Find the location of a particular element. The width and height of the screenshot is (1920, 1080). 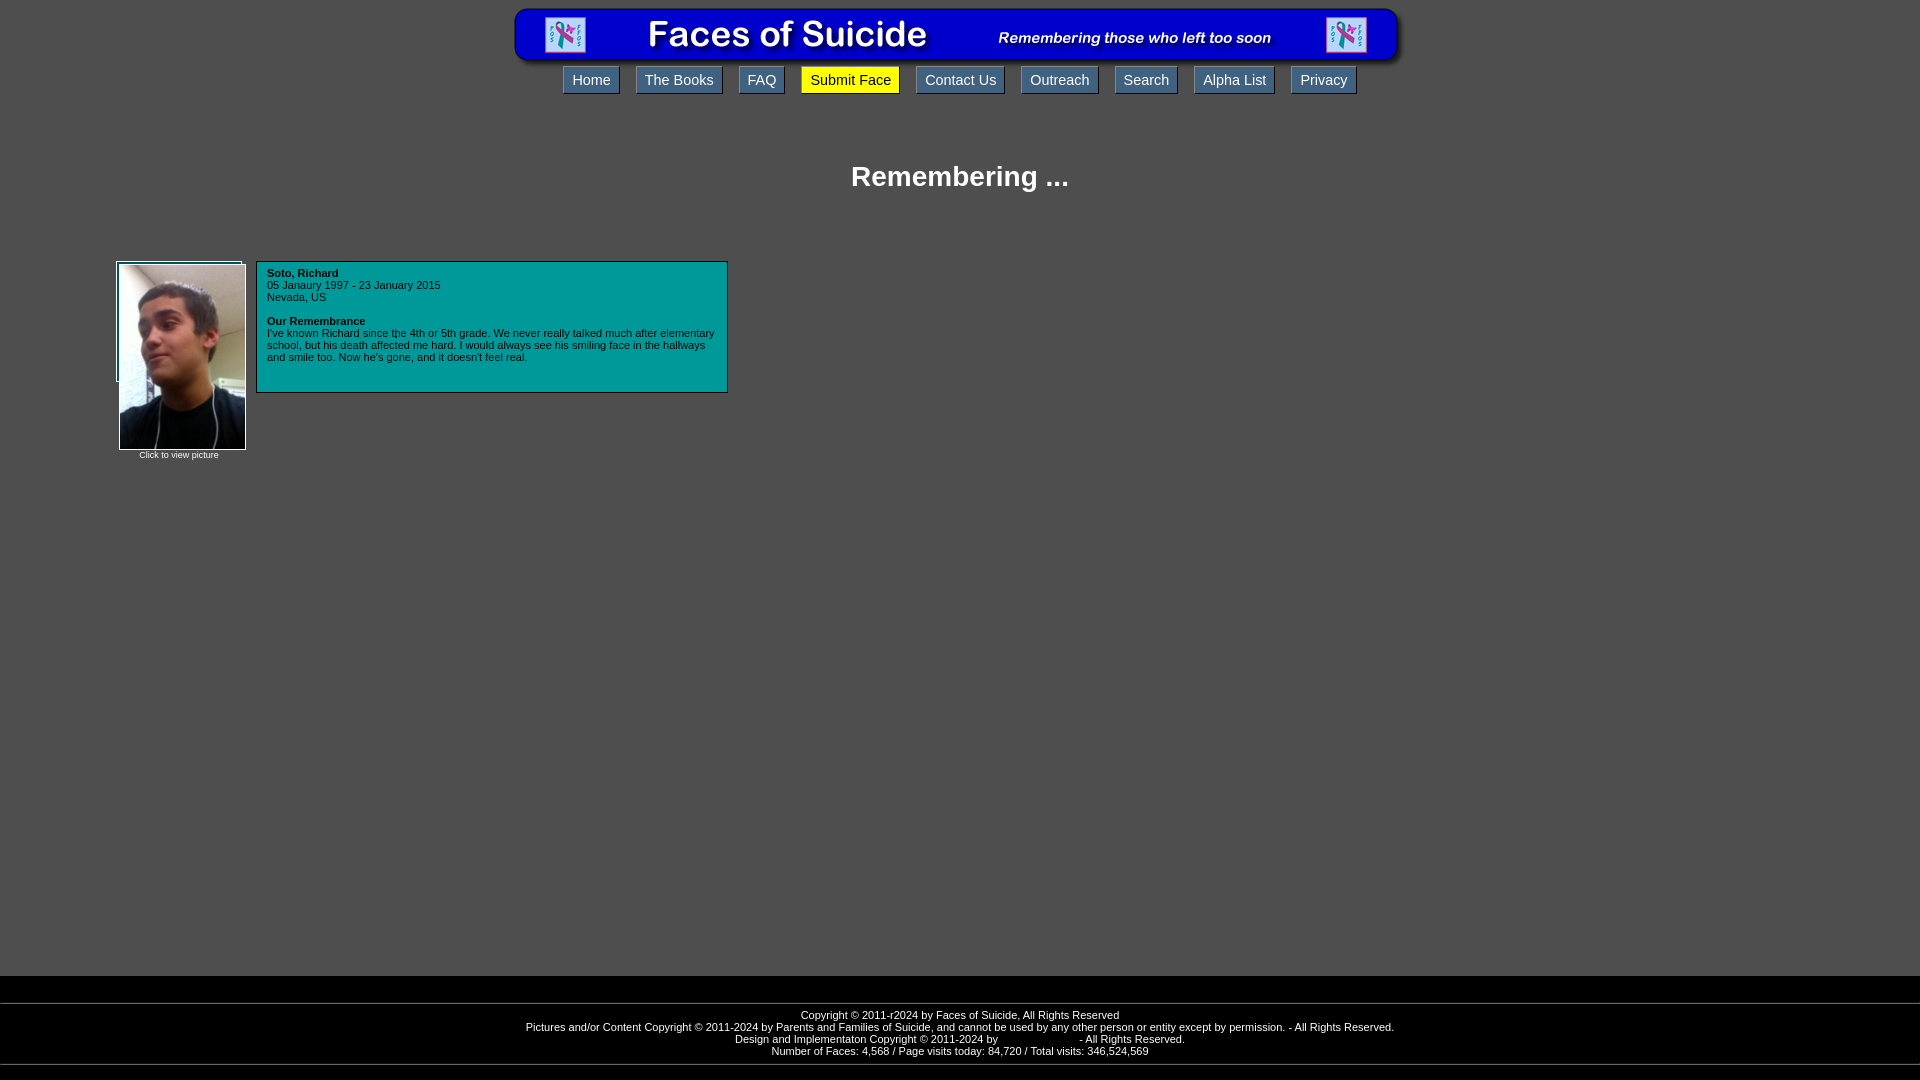

FAQ is located at coordinates (762, 79).